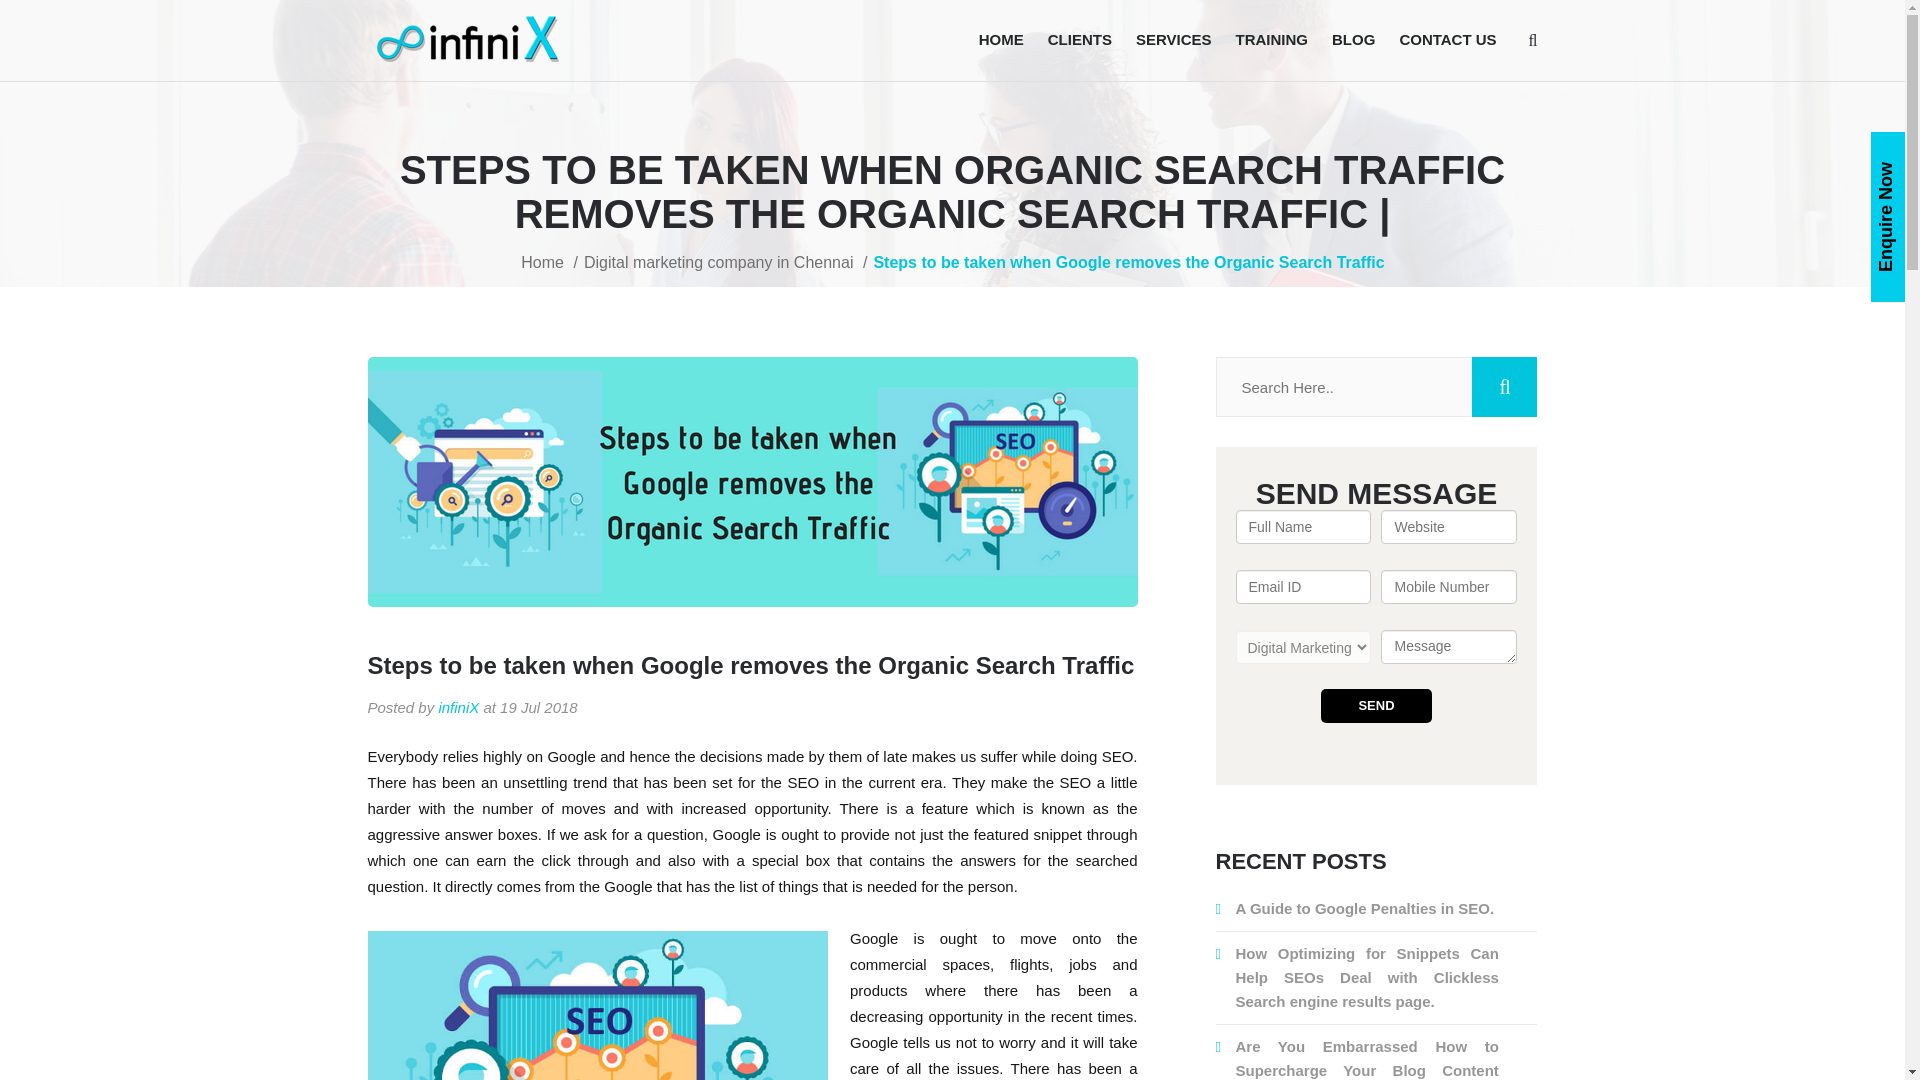 This screenshot has width=1920, height=1080. What do you see at coordinates (1353, 40) in the screenshot?
I see `BLOG` at bounding box center [1353, 40].